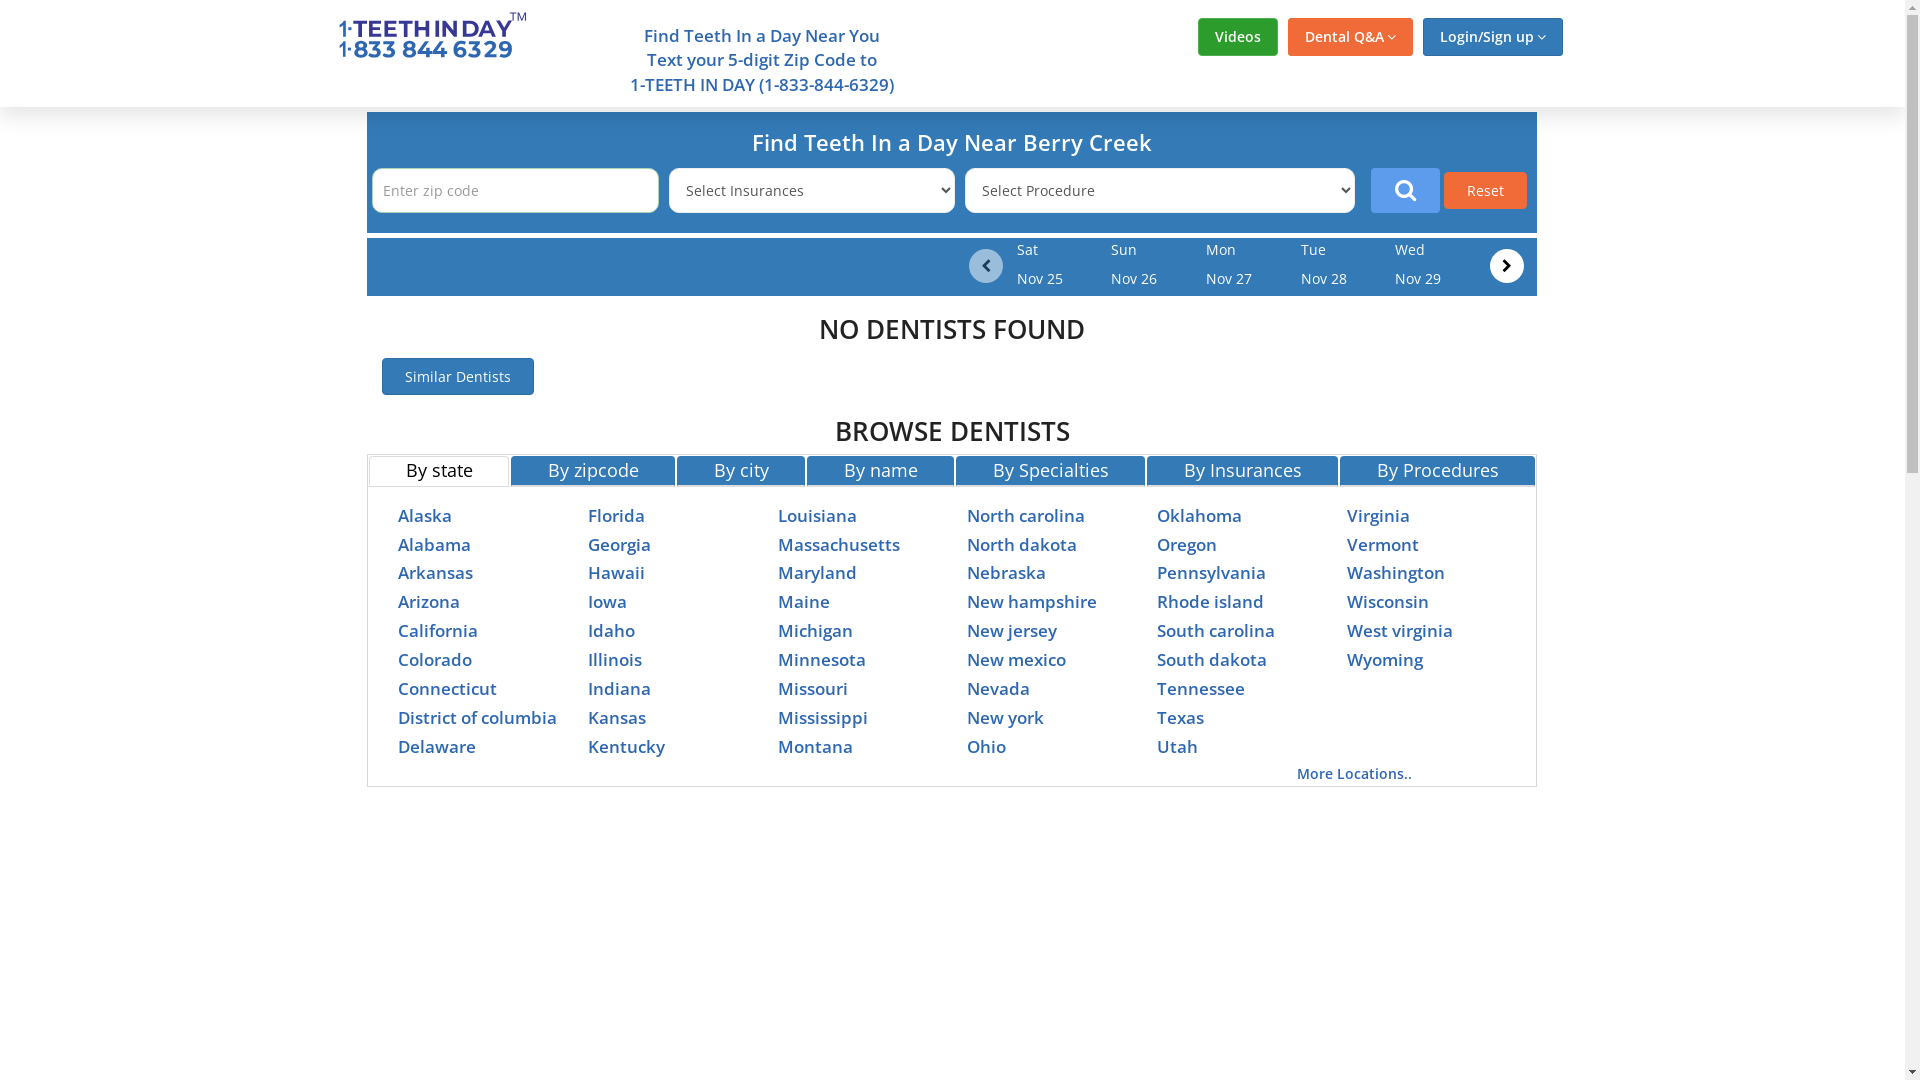 The height and width of the screenshot is (1080, 1920). What do you see at coordinates (1006, 572) in the screenshot?
I see `Nebraska` at bounding box center [1006, 572].